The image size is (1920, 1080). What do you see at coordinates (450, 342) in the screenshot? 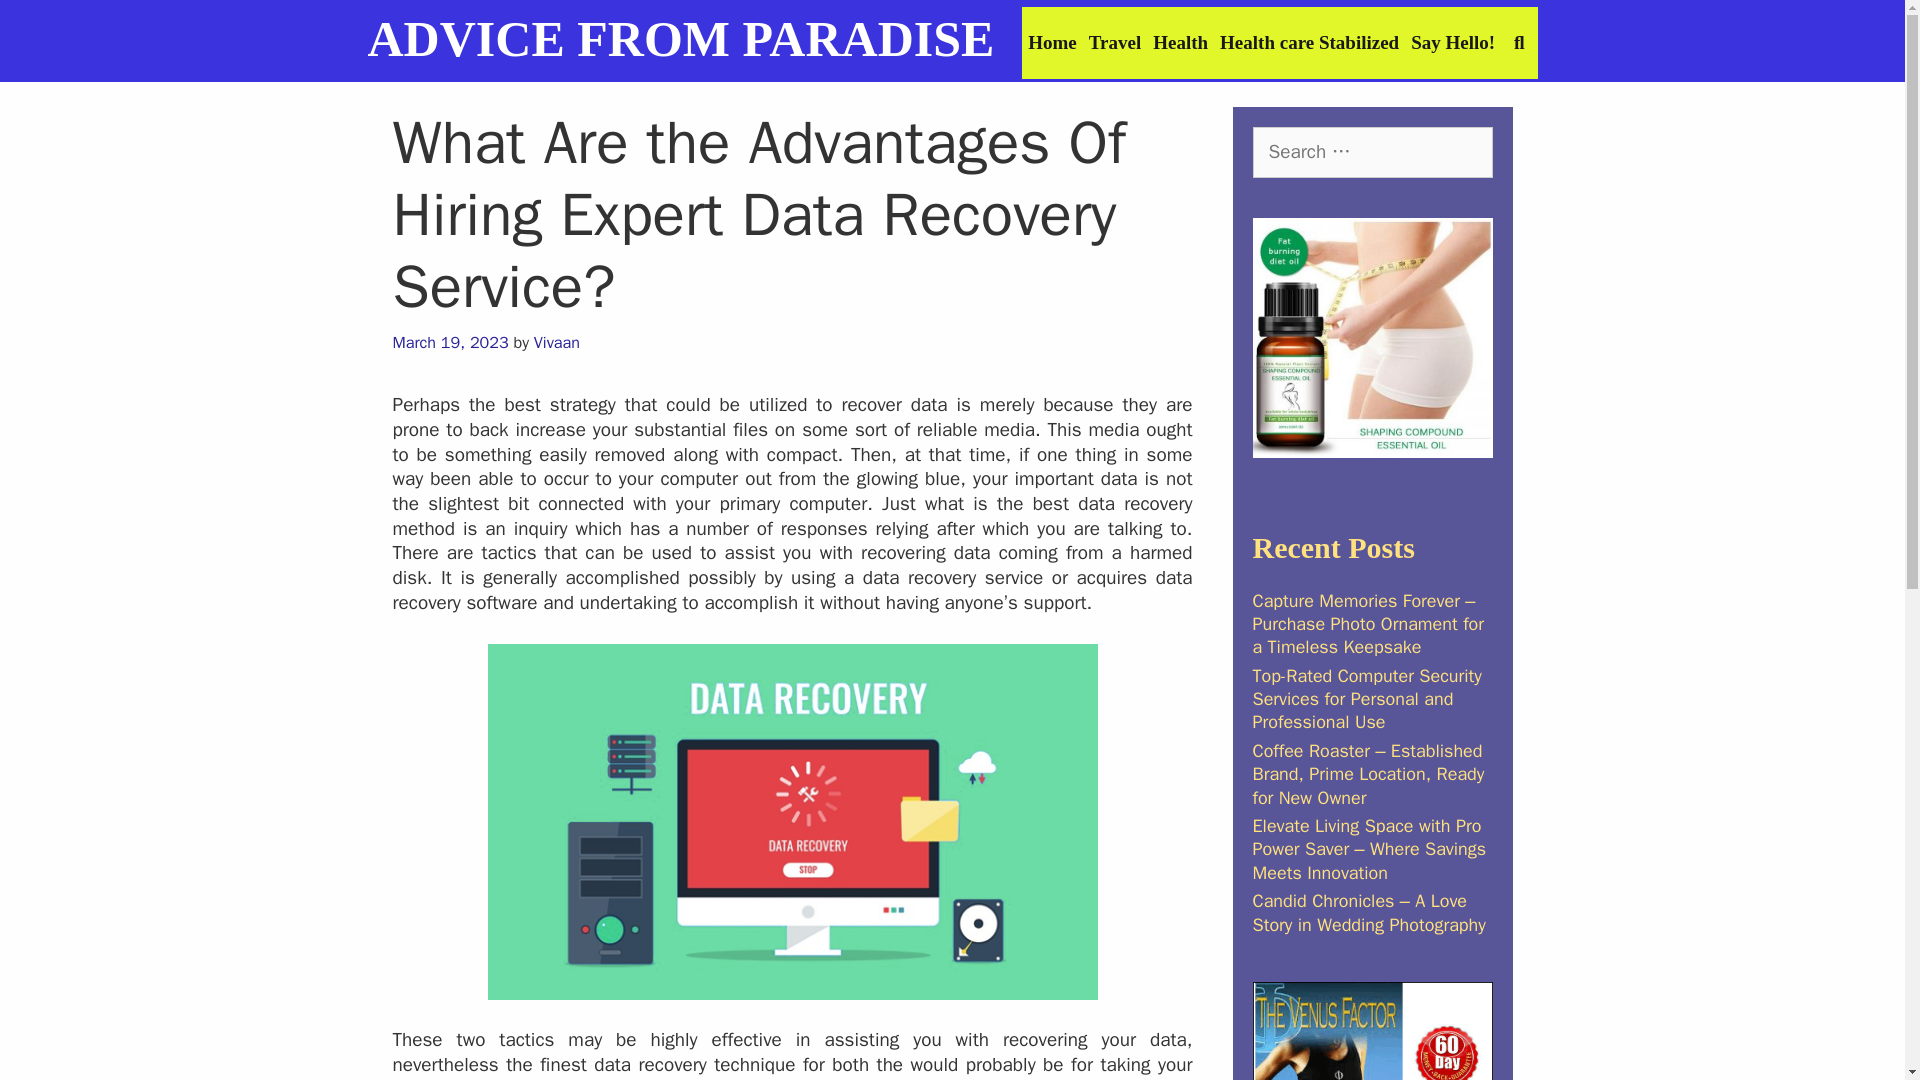
I see `March 19, 2023` at bounding box center [450, 342].